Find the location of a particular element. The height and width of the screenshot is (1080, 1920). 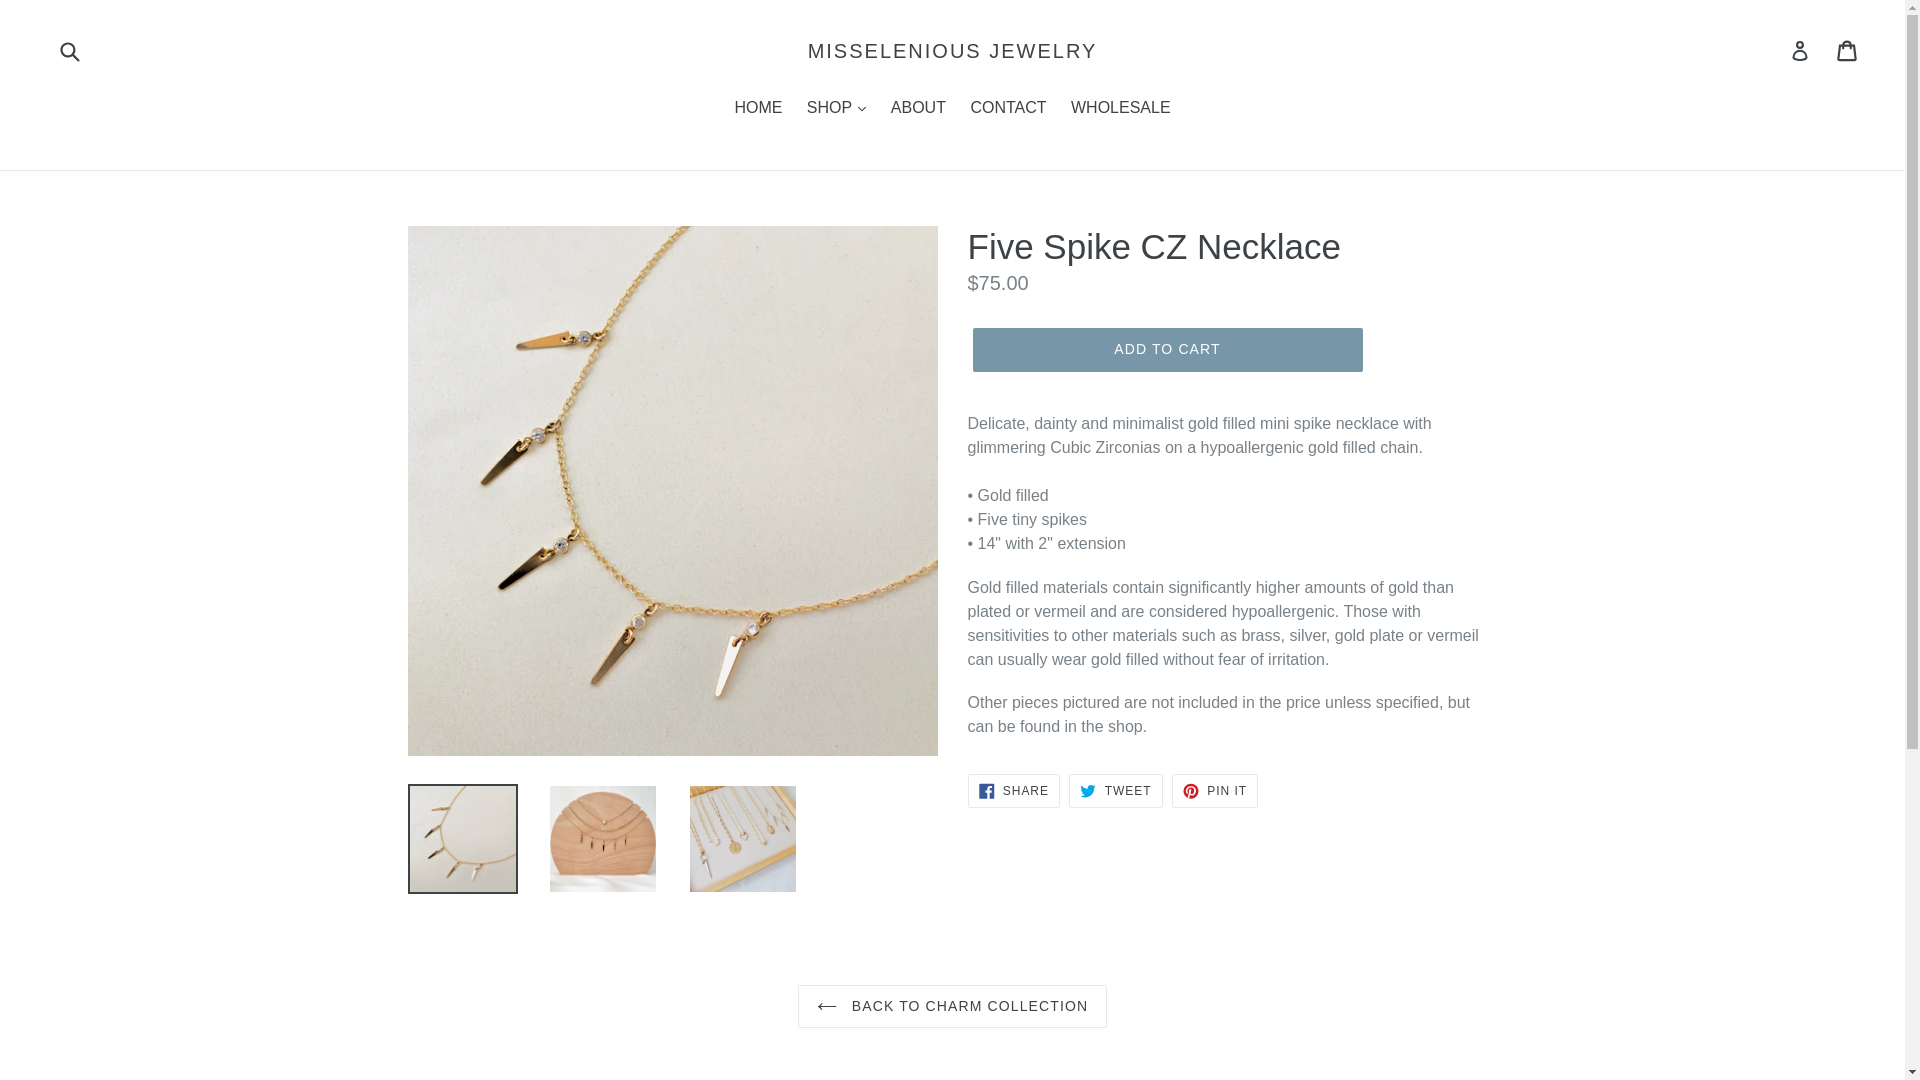

CONTACT is located at coordinates (1008, 110).